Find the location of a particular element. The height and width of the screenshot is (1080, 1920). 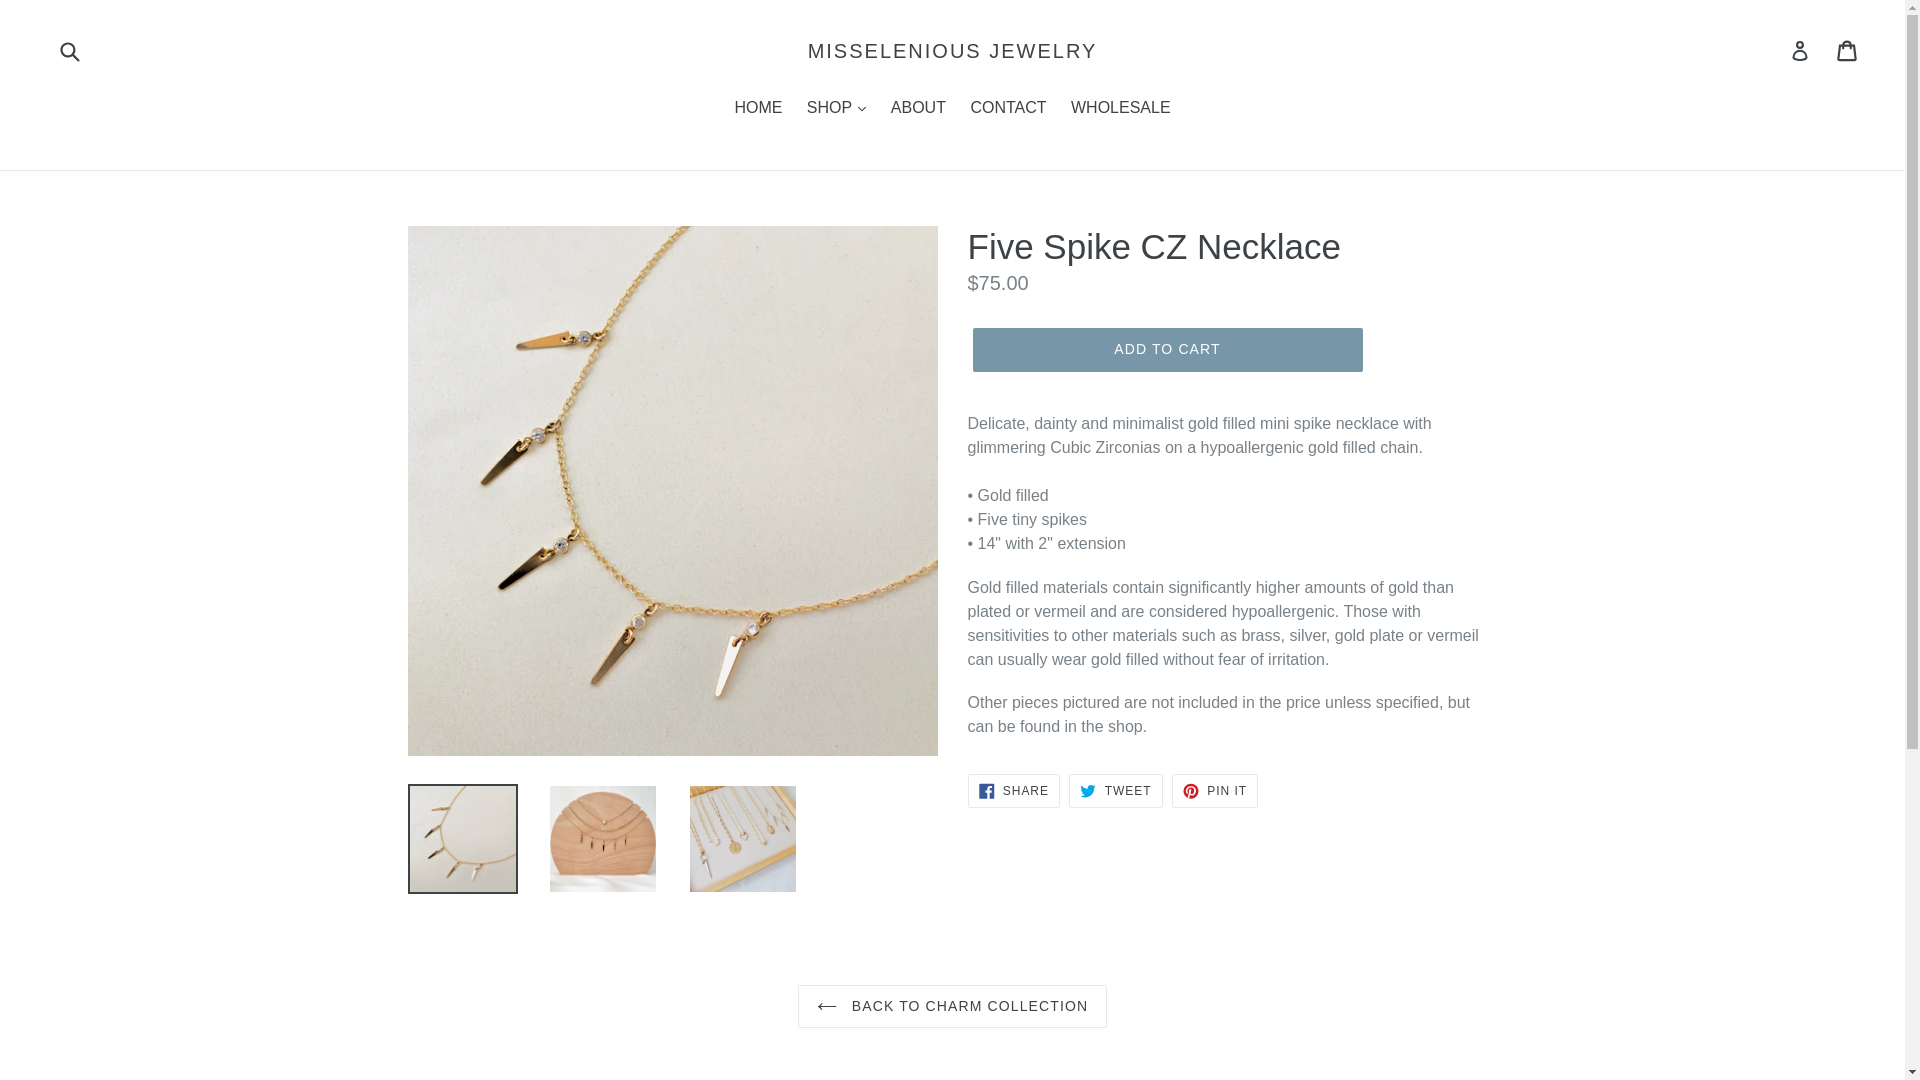

CONTACT is located at coordinates (1008, 110).